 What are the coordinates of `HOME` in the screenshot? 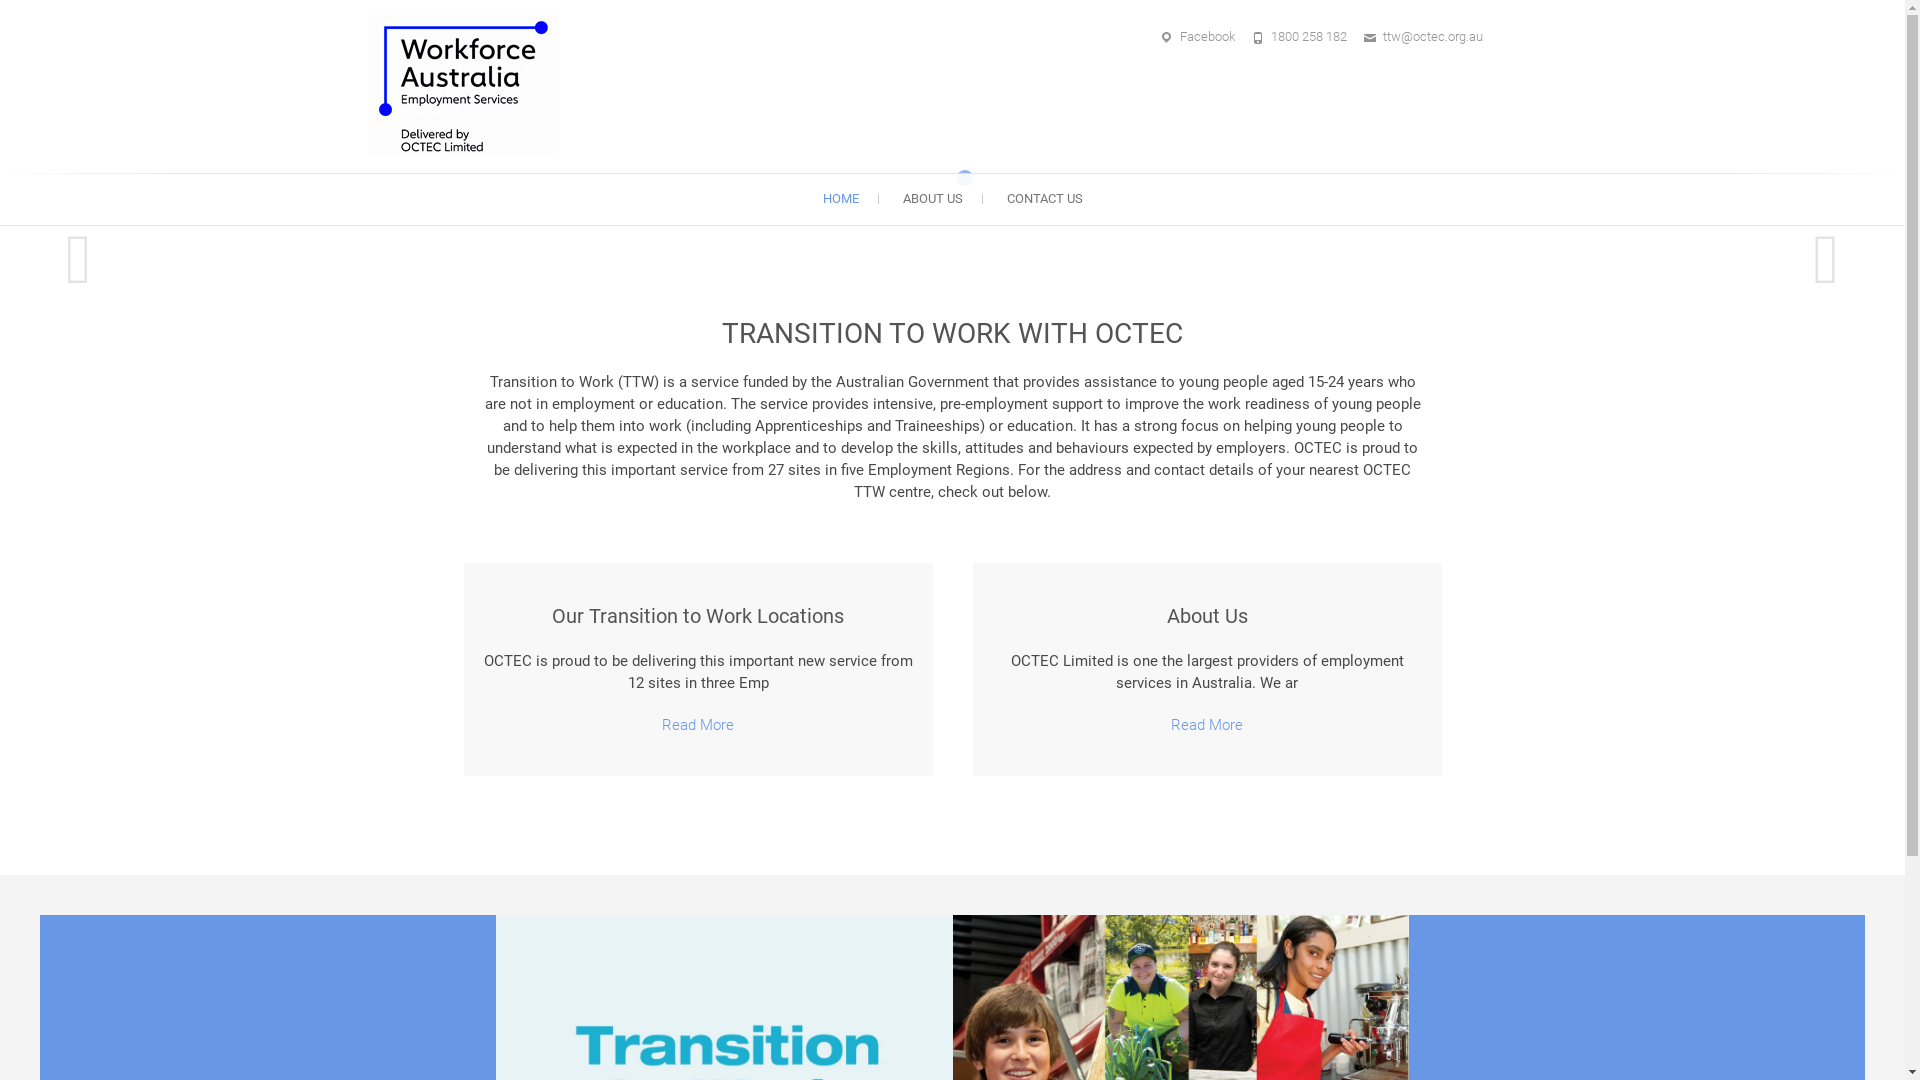 It's located at (840, 199).